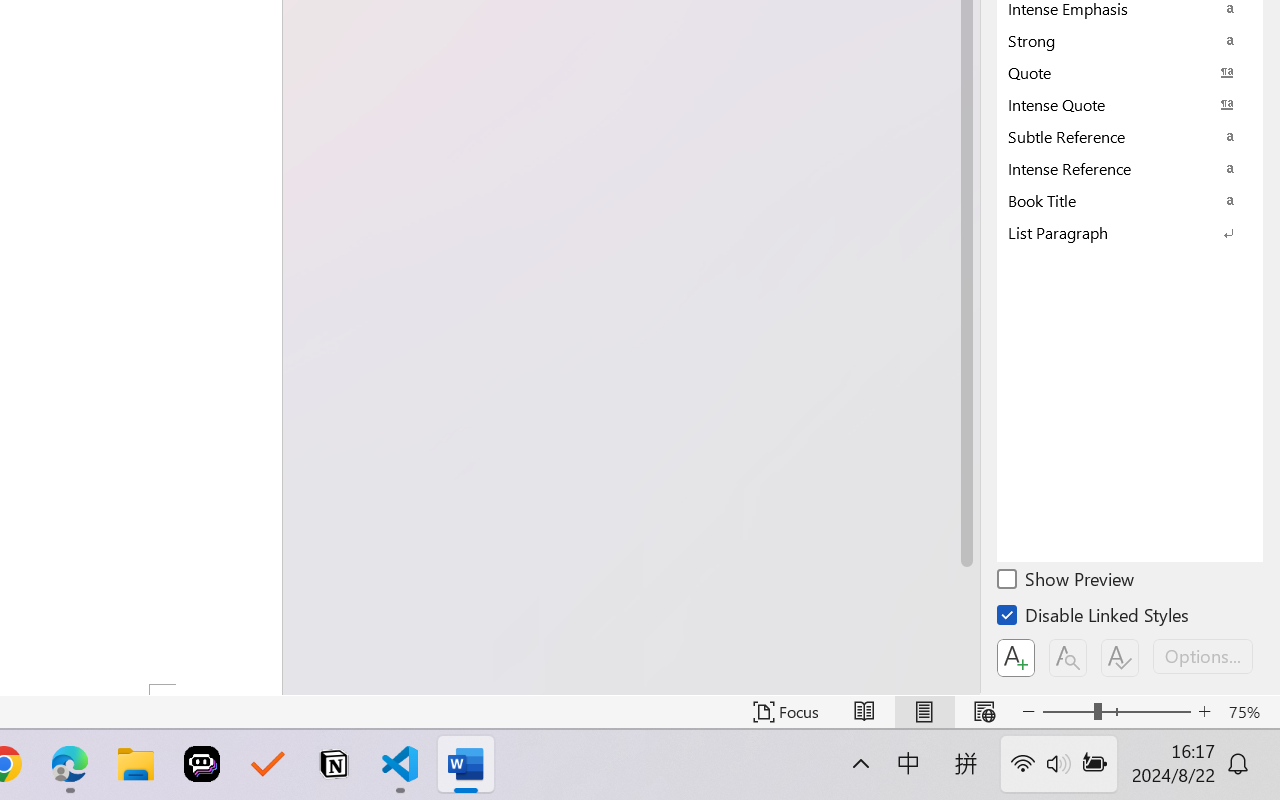 This screenshot has height=800, width=1280. I want to click on Options..., so click(1203, 656).